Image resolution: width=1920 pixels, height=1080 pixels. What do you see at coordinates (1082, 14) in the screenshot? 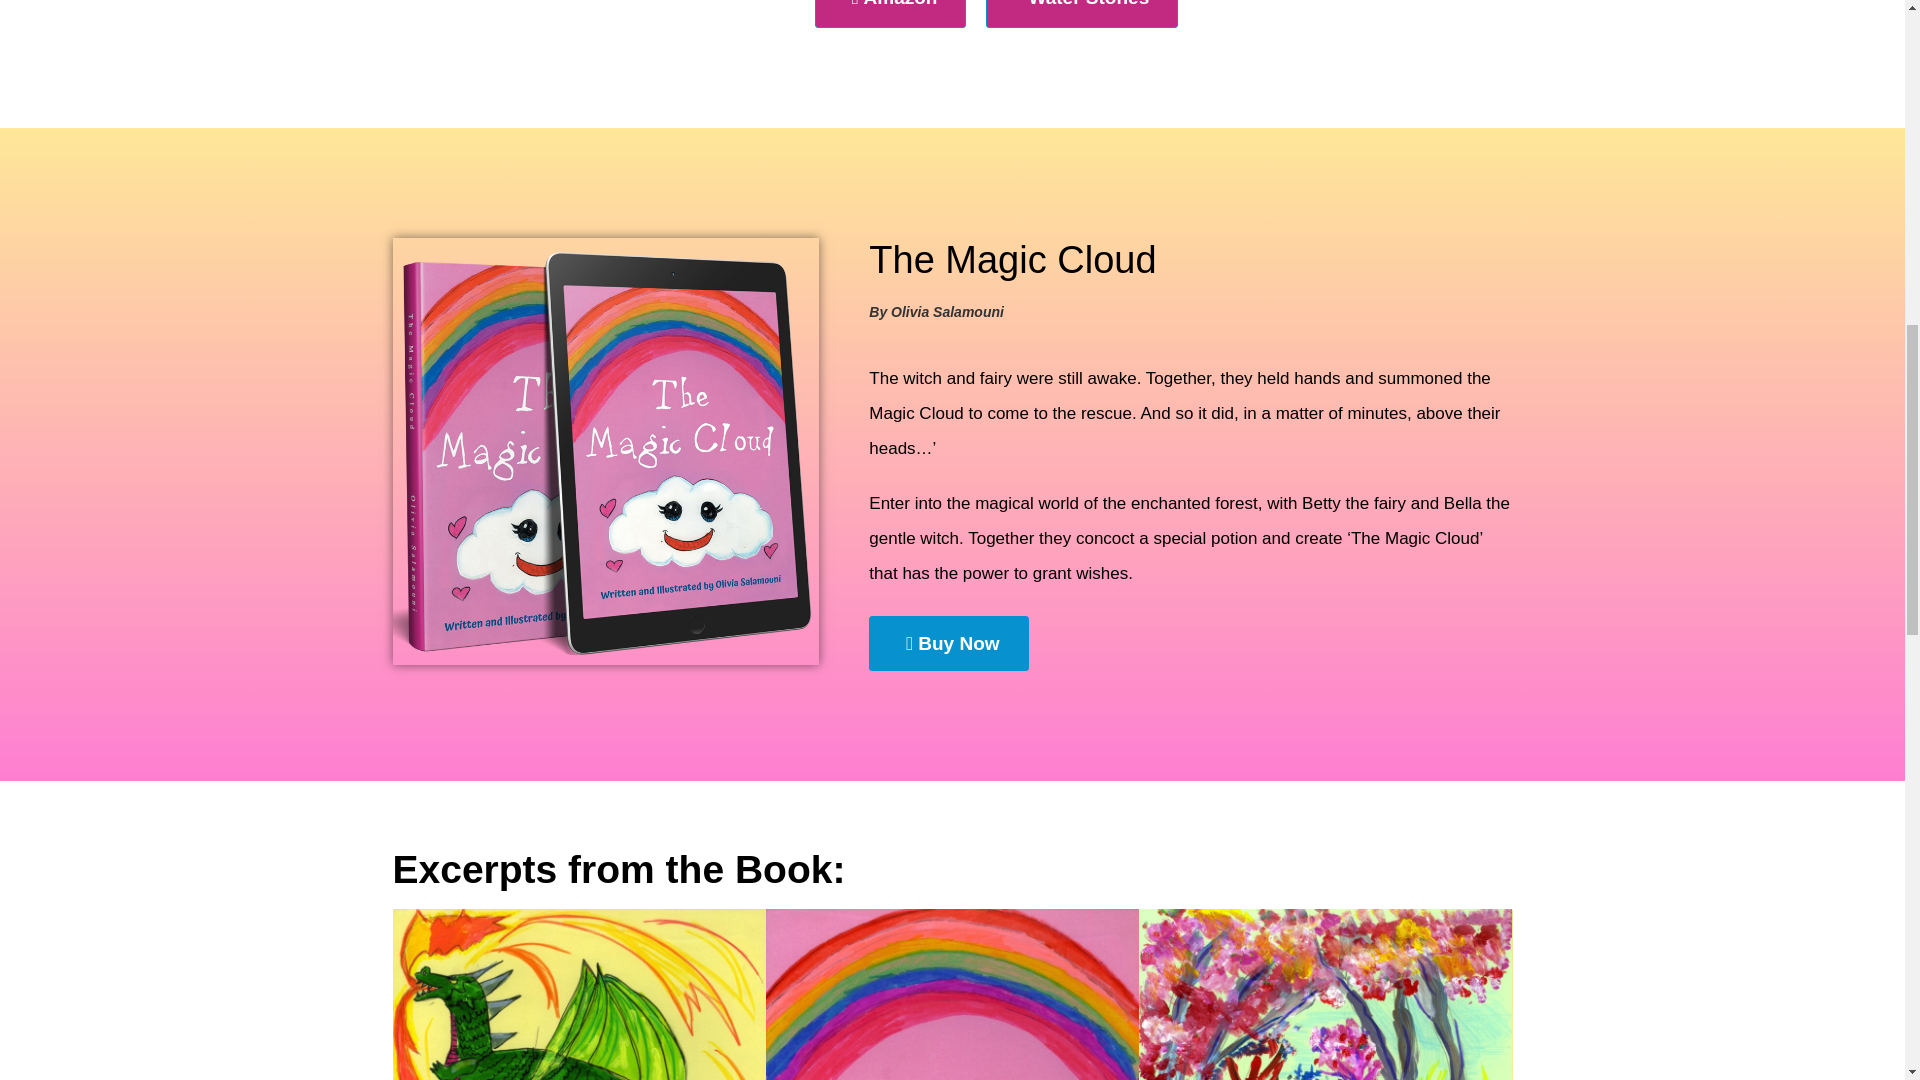
I see `Water Stones` at bounding box center [1082, 14].